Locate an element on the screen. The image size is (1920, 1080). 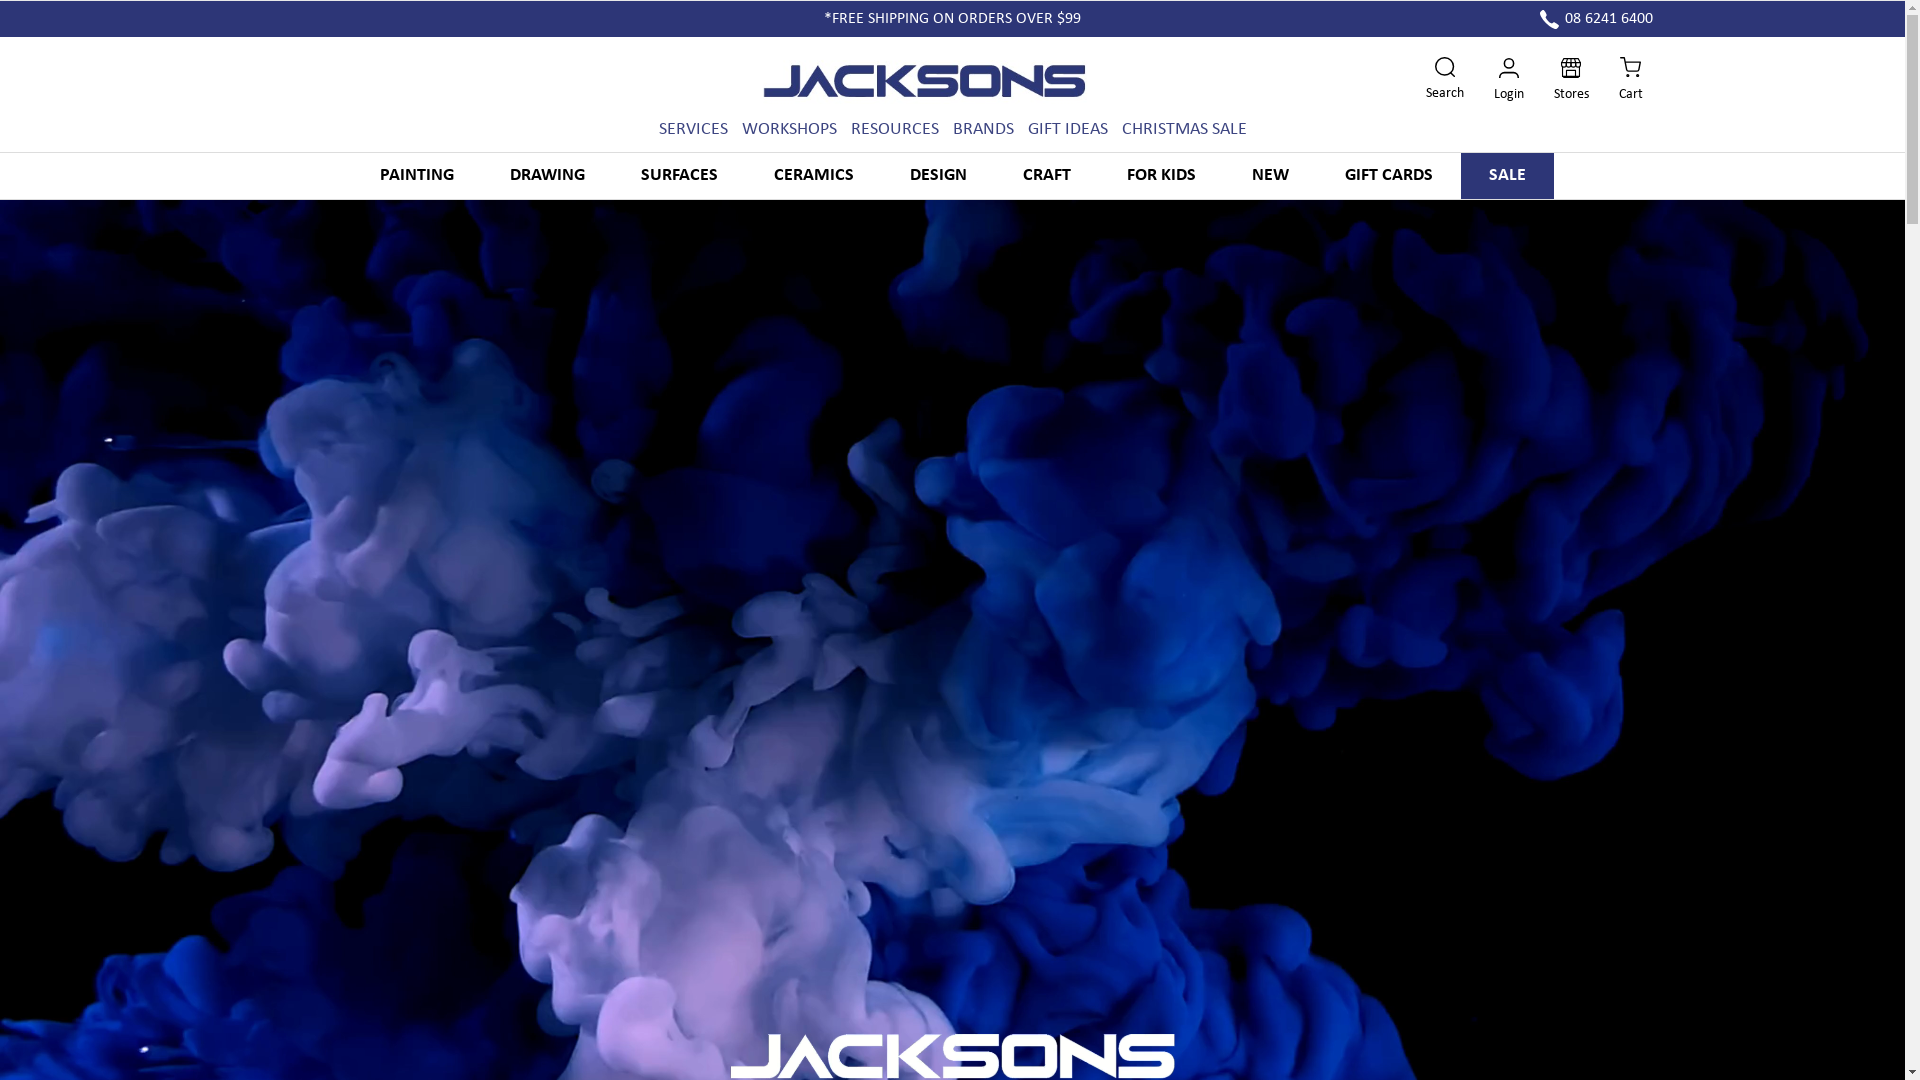
Jacksons Drawing Supplies is located at coordinates (930, 82).